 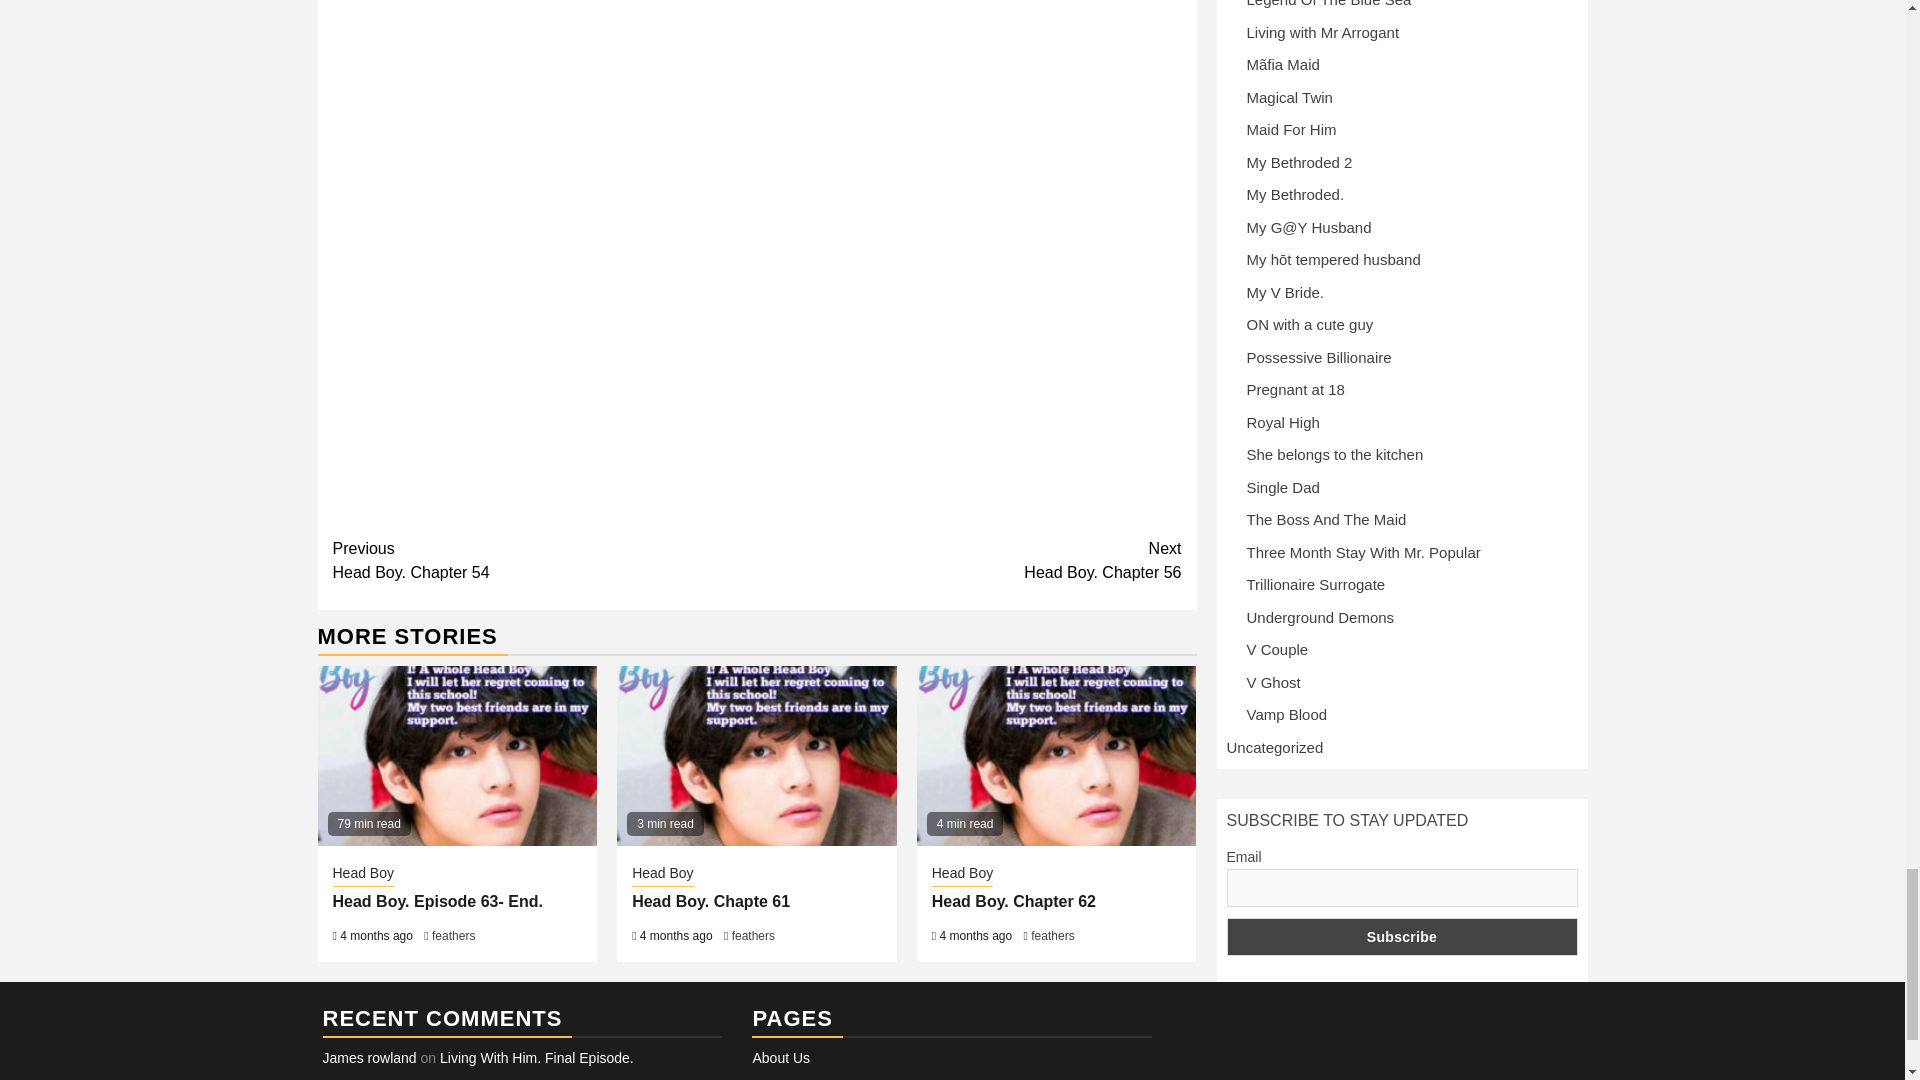 What do you see at coordinates (453, 935) in the screenshot?
I see `feathers` at bounding box center [453, 935].